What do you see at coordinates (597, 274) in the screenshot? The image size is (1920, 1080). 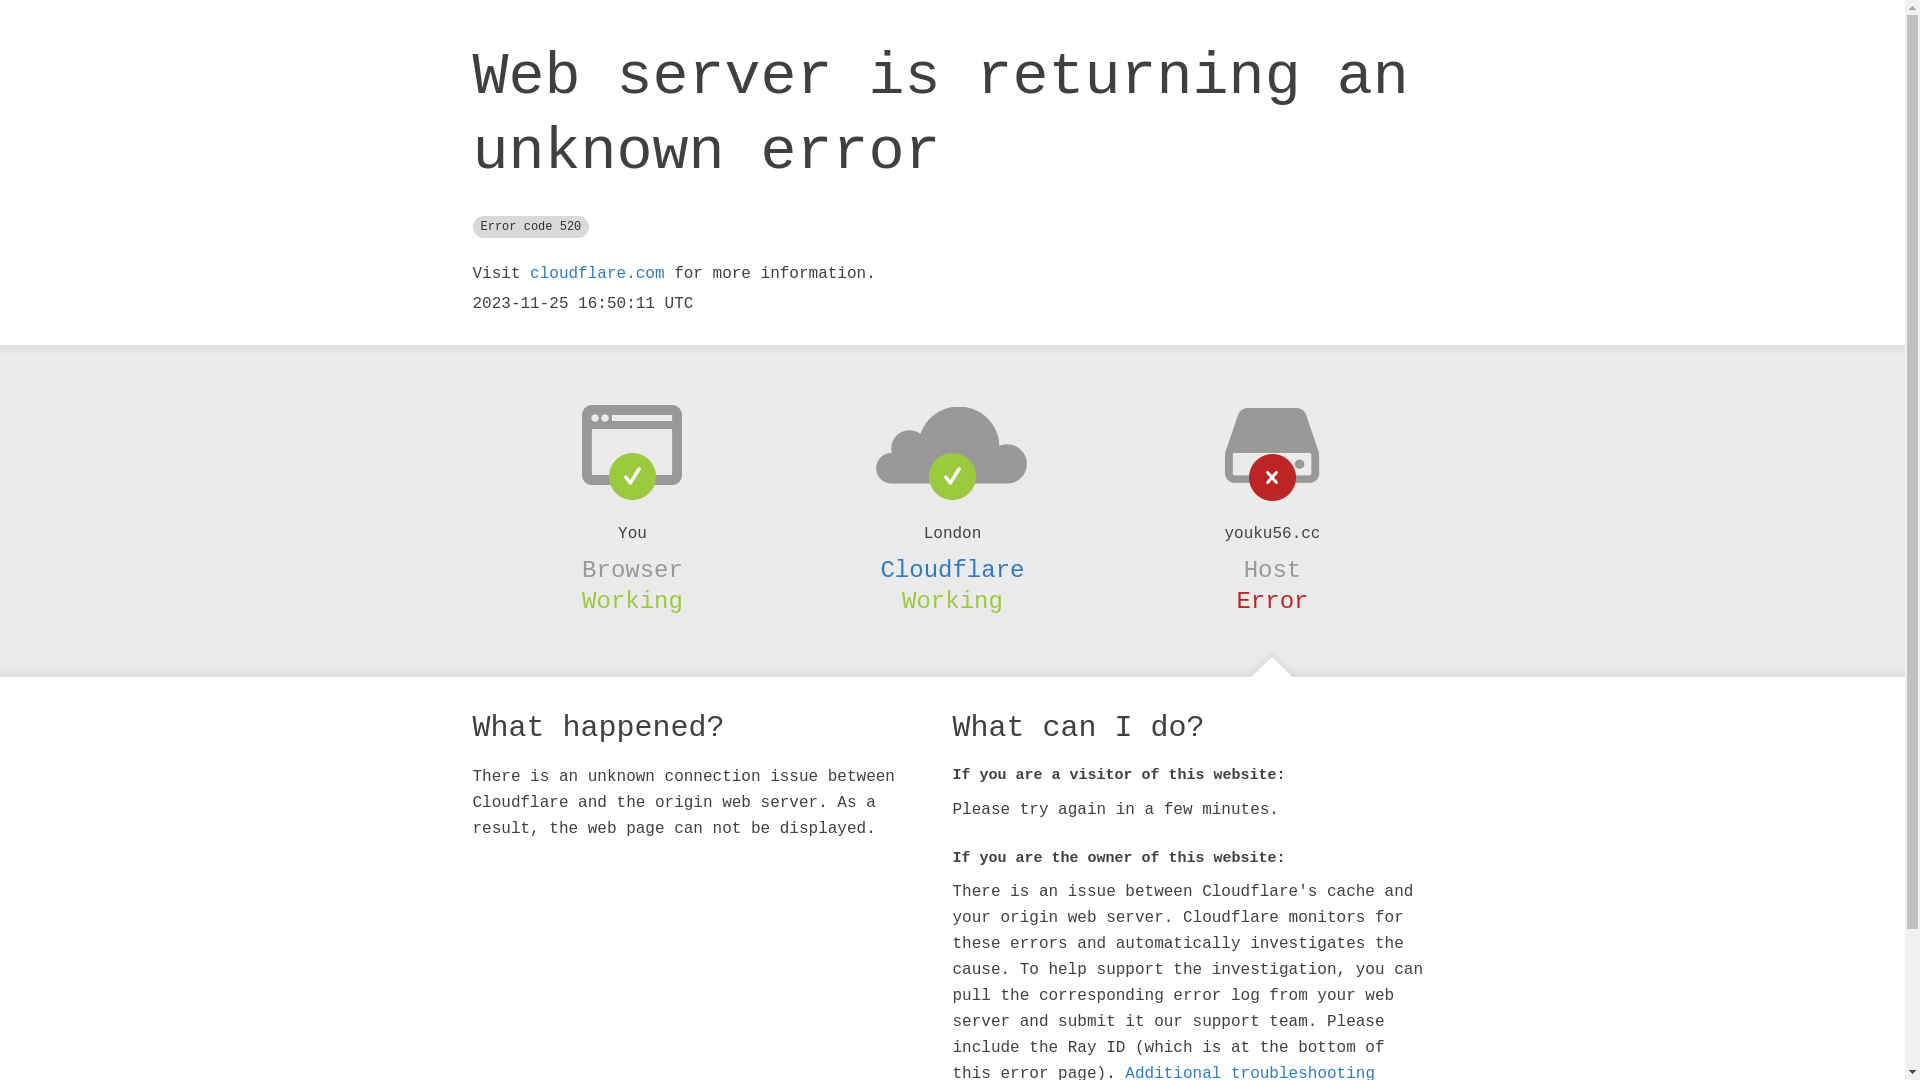 I see `cloudflare.com` at bounding box center [597, 274].